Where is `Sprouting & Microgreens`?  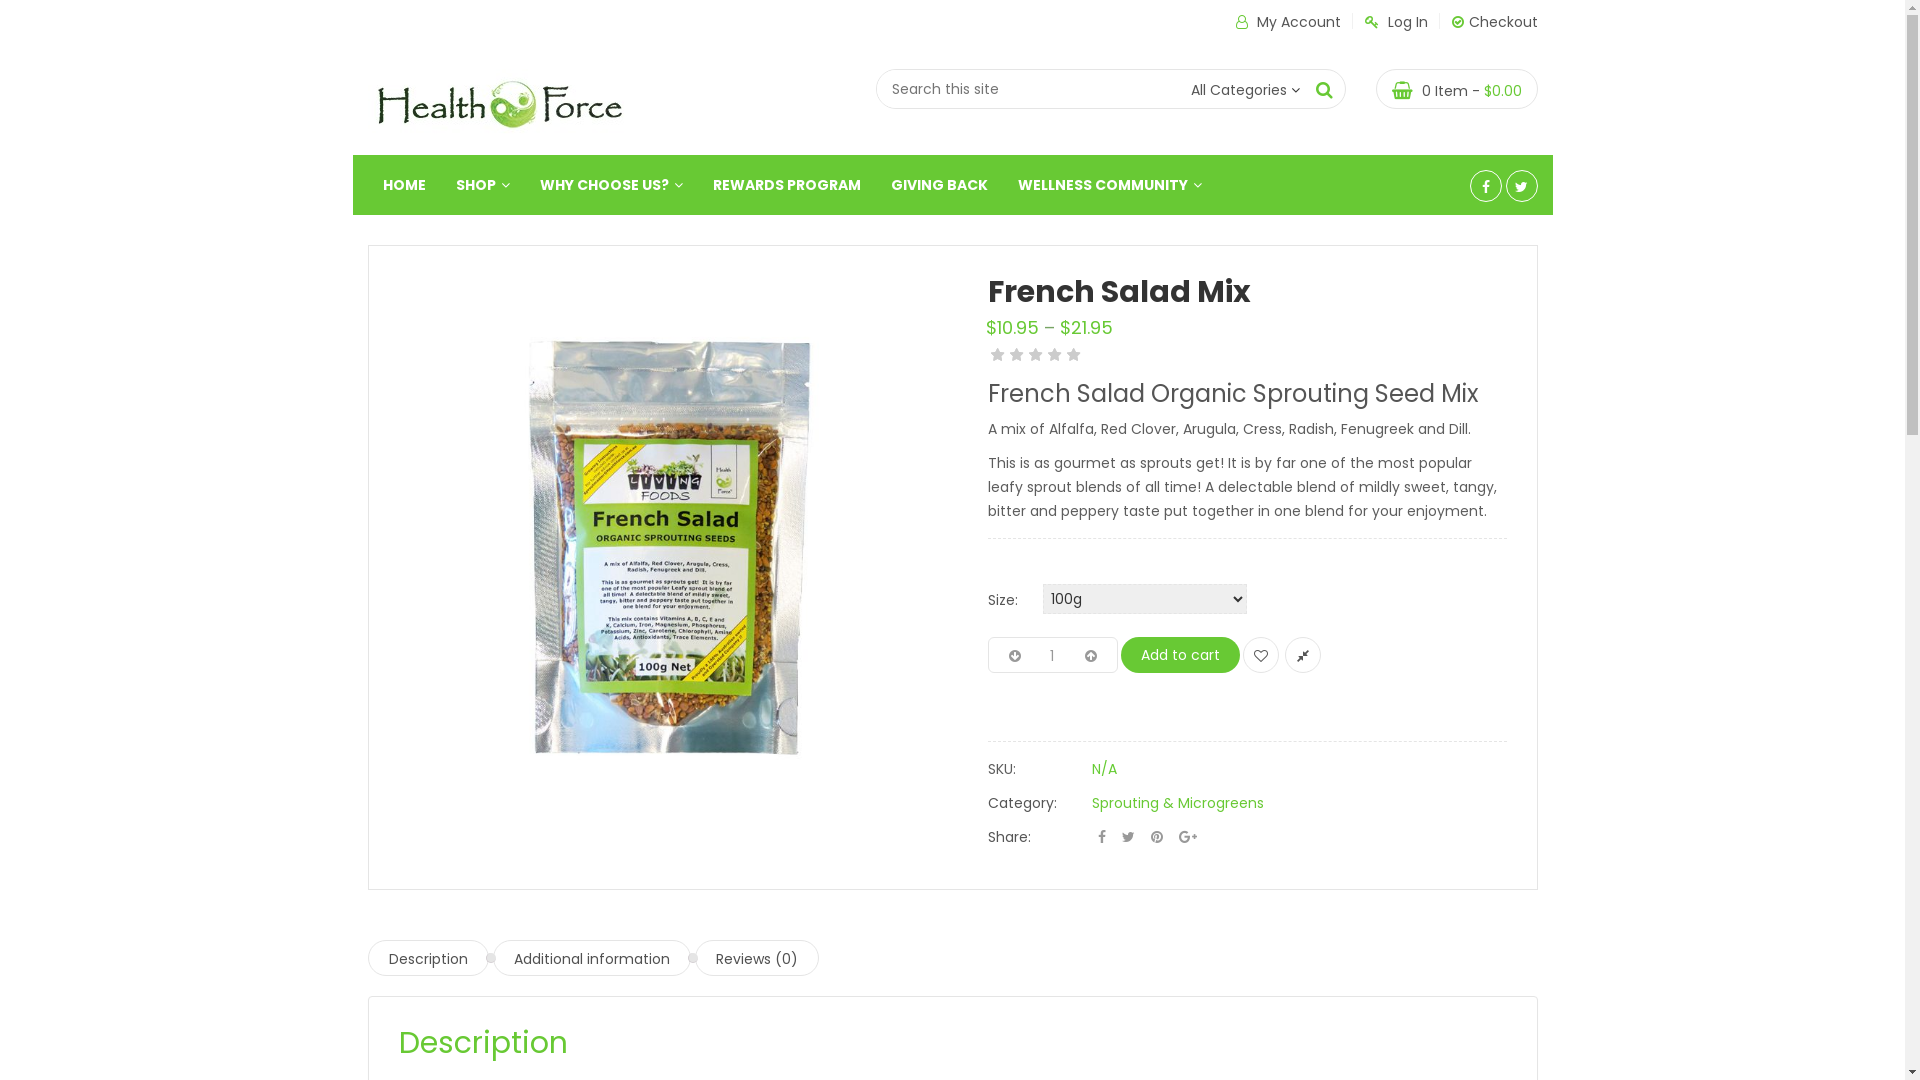 Sprouting & Microgreens is located at coordinates (1178, 803).